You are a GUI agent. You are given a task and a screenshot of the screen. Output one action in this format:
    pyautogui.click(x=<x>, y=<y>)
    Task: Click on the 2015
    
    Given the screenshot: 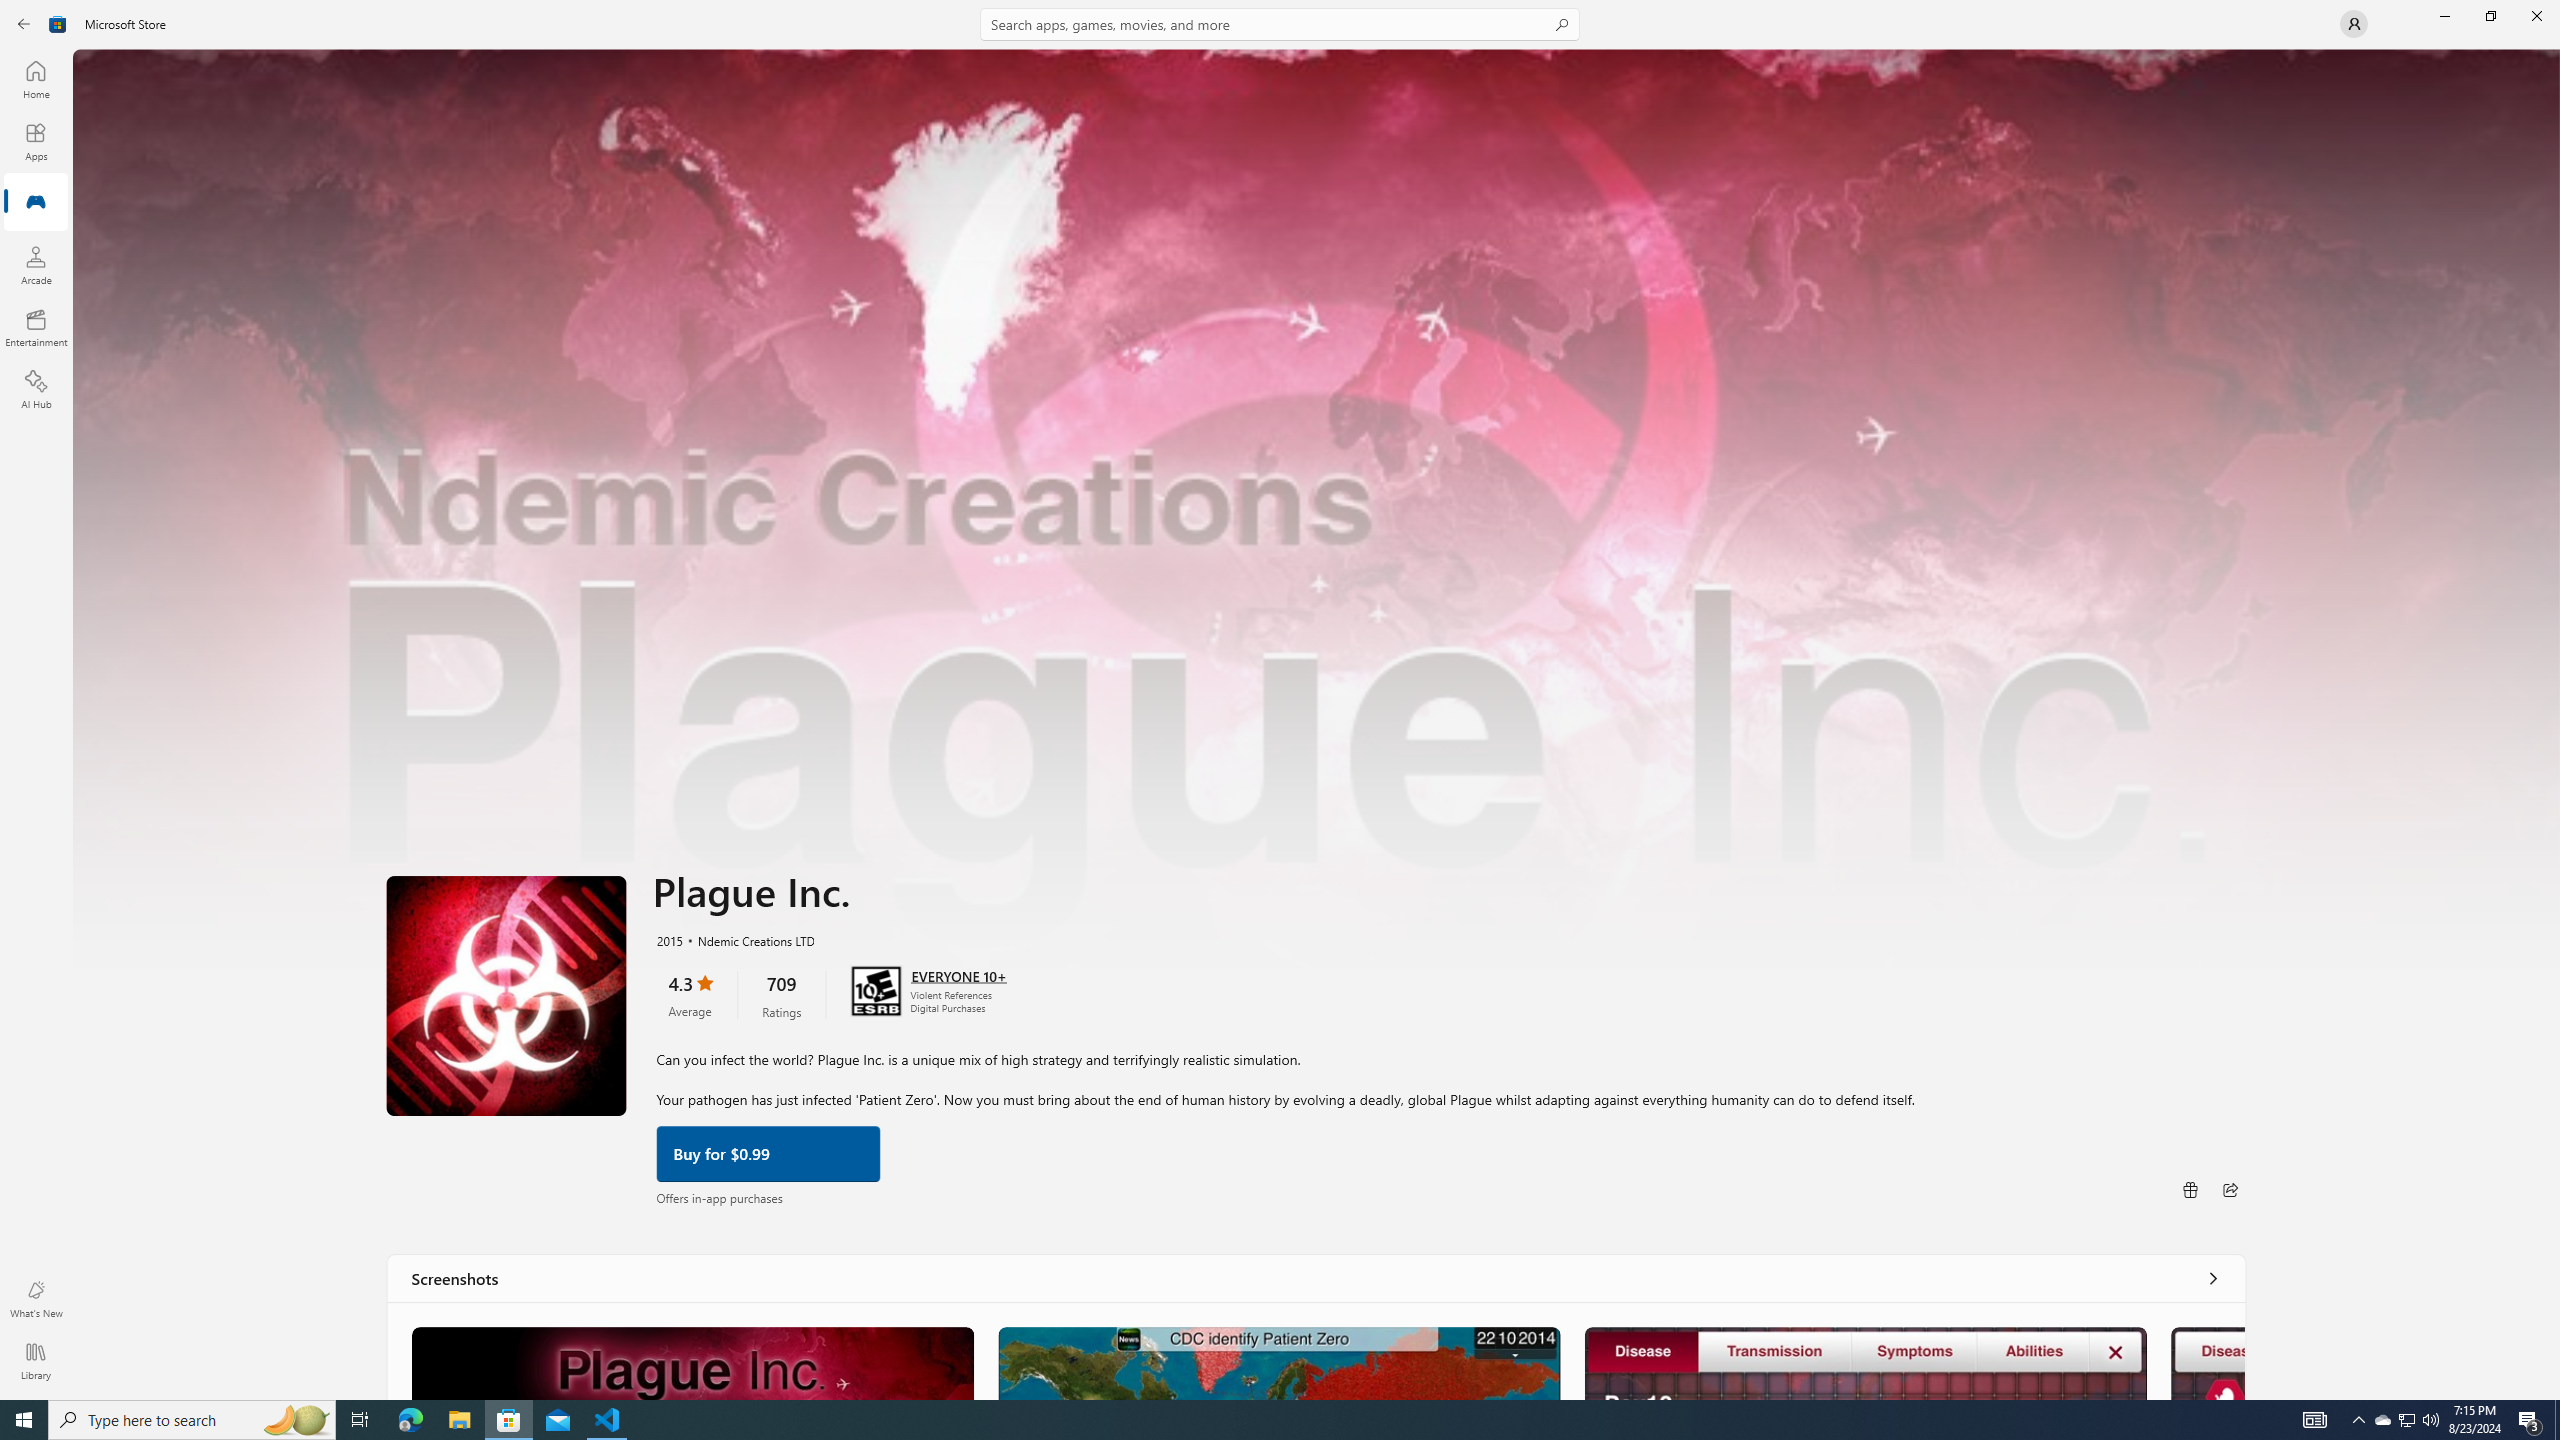 What is the action you would take?
    pyautogui.click(x=668, y=939)
    